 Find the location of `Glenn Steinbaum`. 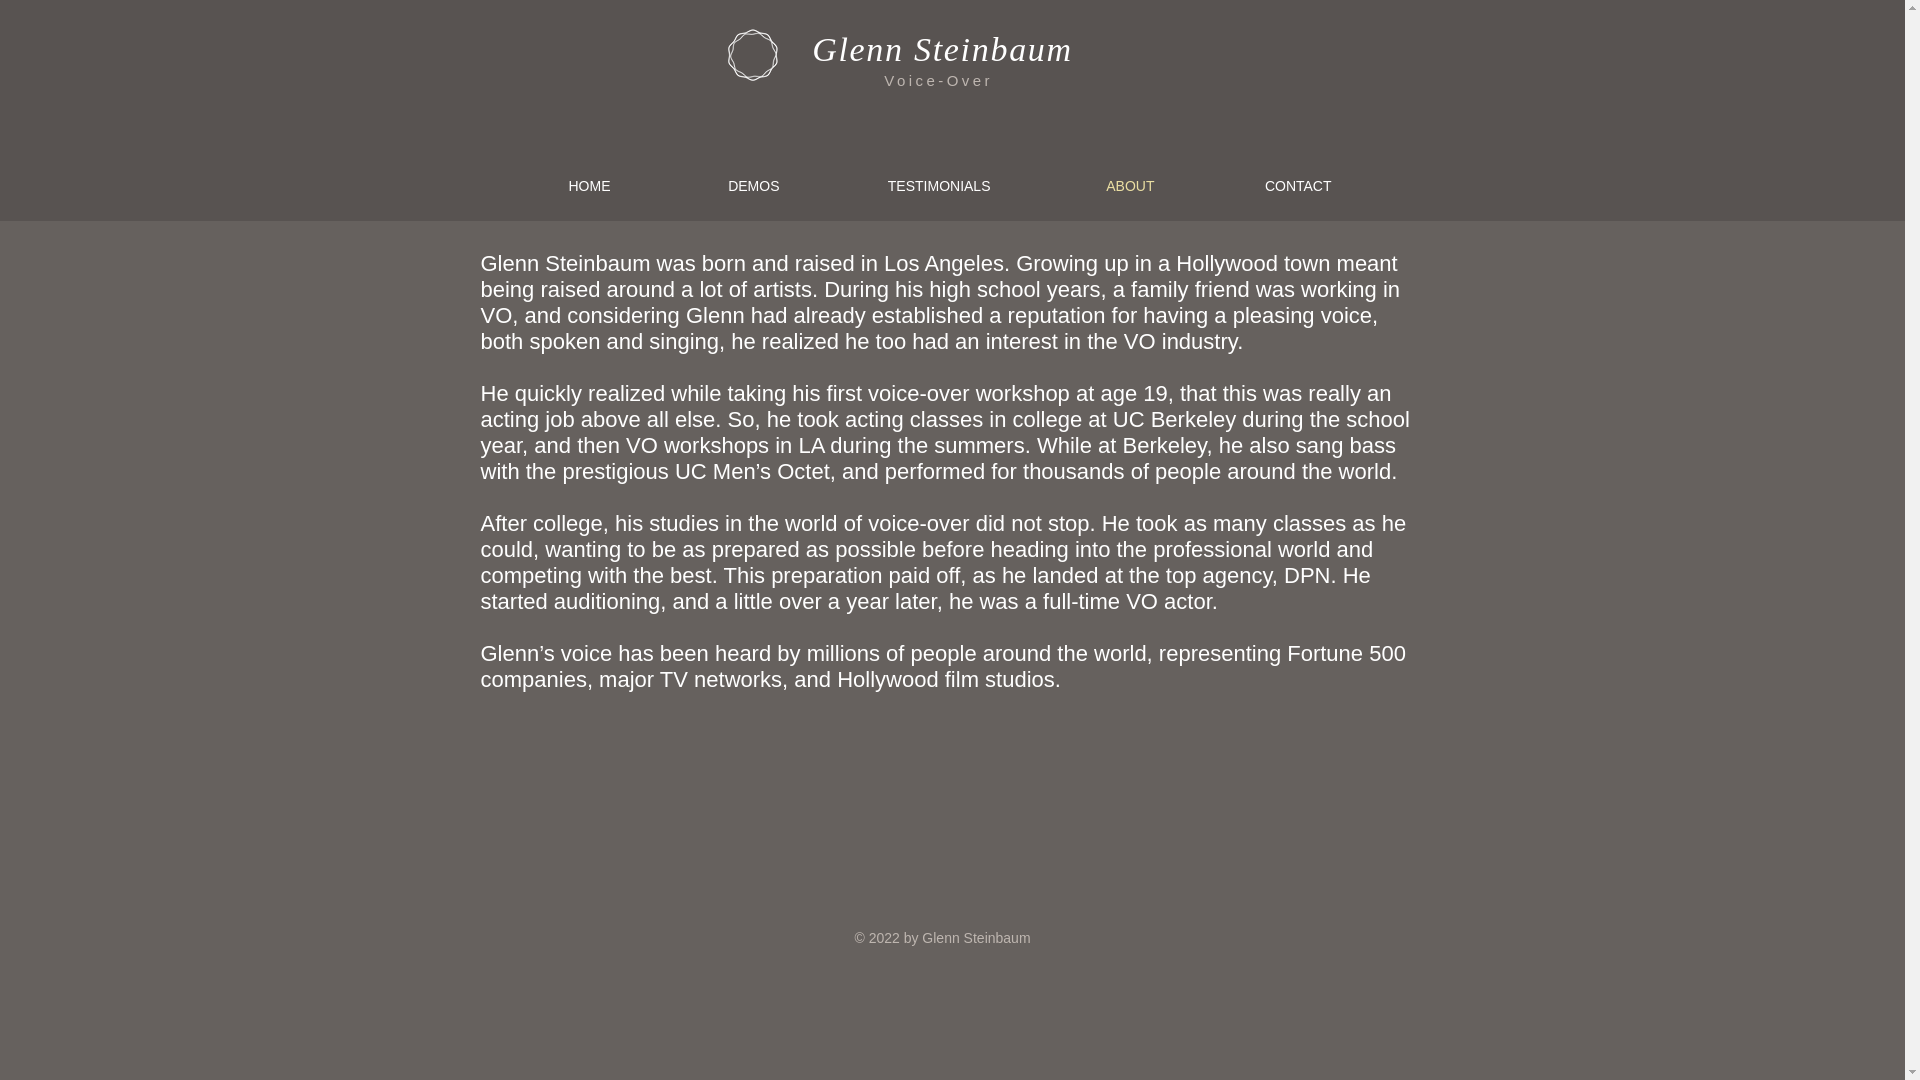

Glenn Steinbaum is located at coordinates (942, 50).